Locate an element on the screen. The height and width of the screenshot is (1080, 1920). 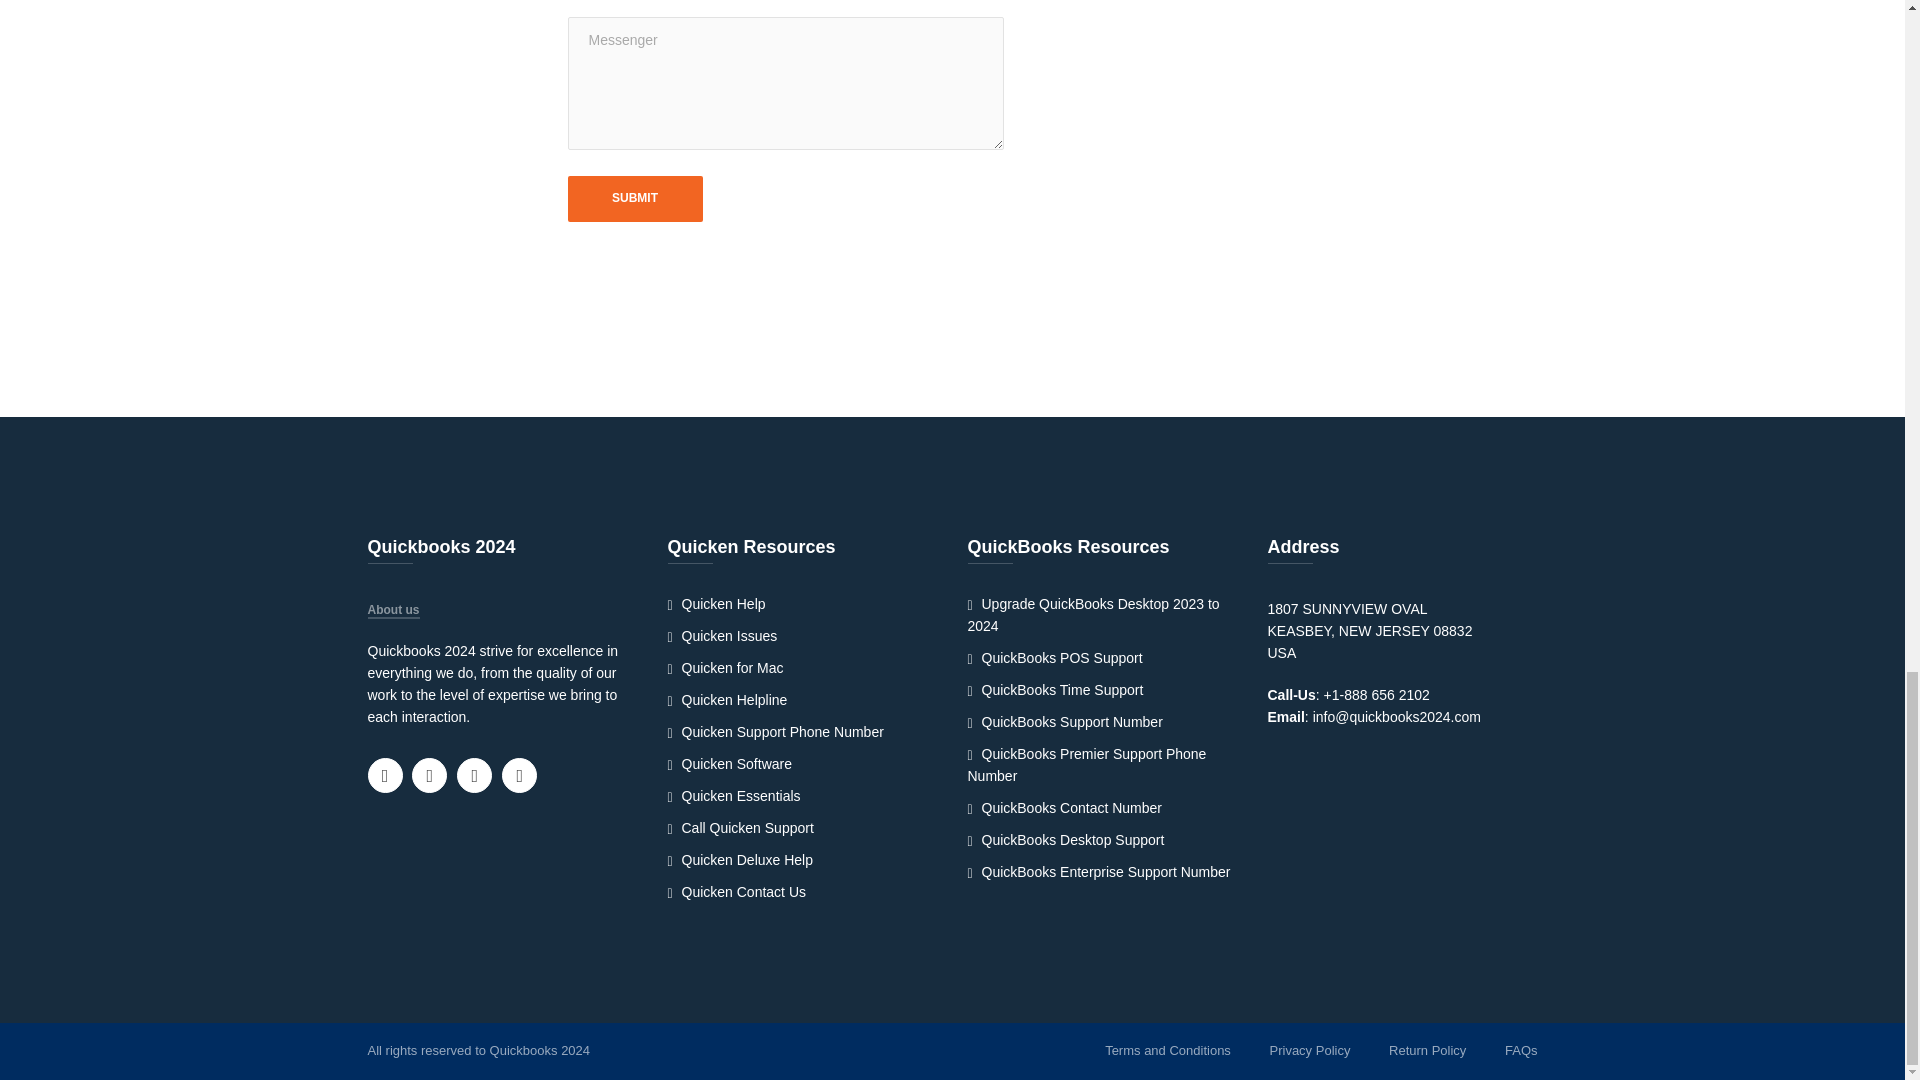
Quicken for Mac is located at coordinates (726, 668).